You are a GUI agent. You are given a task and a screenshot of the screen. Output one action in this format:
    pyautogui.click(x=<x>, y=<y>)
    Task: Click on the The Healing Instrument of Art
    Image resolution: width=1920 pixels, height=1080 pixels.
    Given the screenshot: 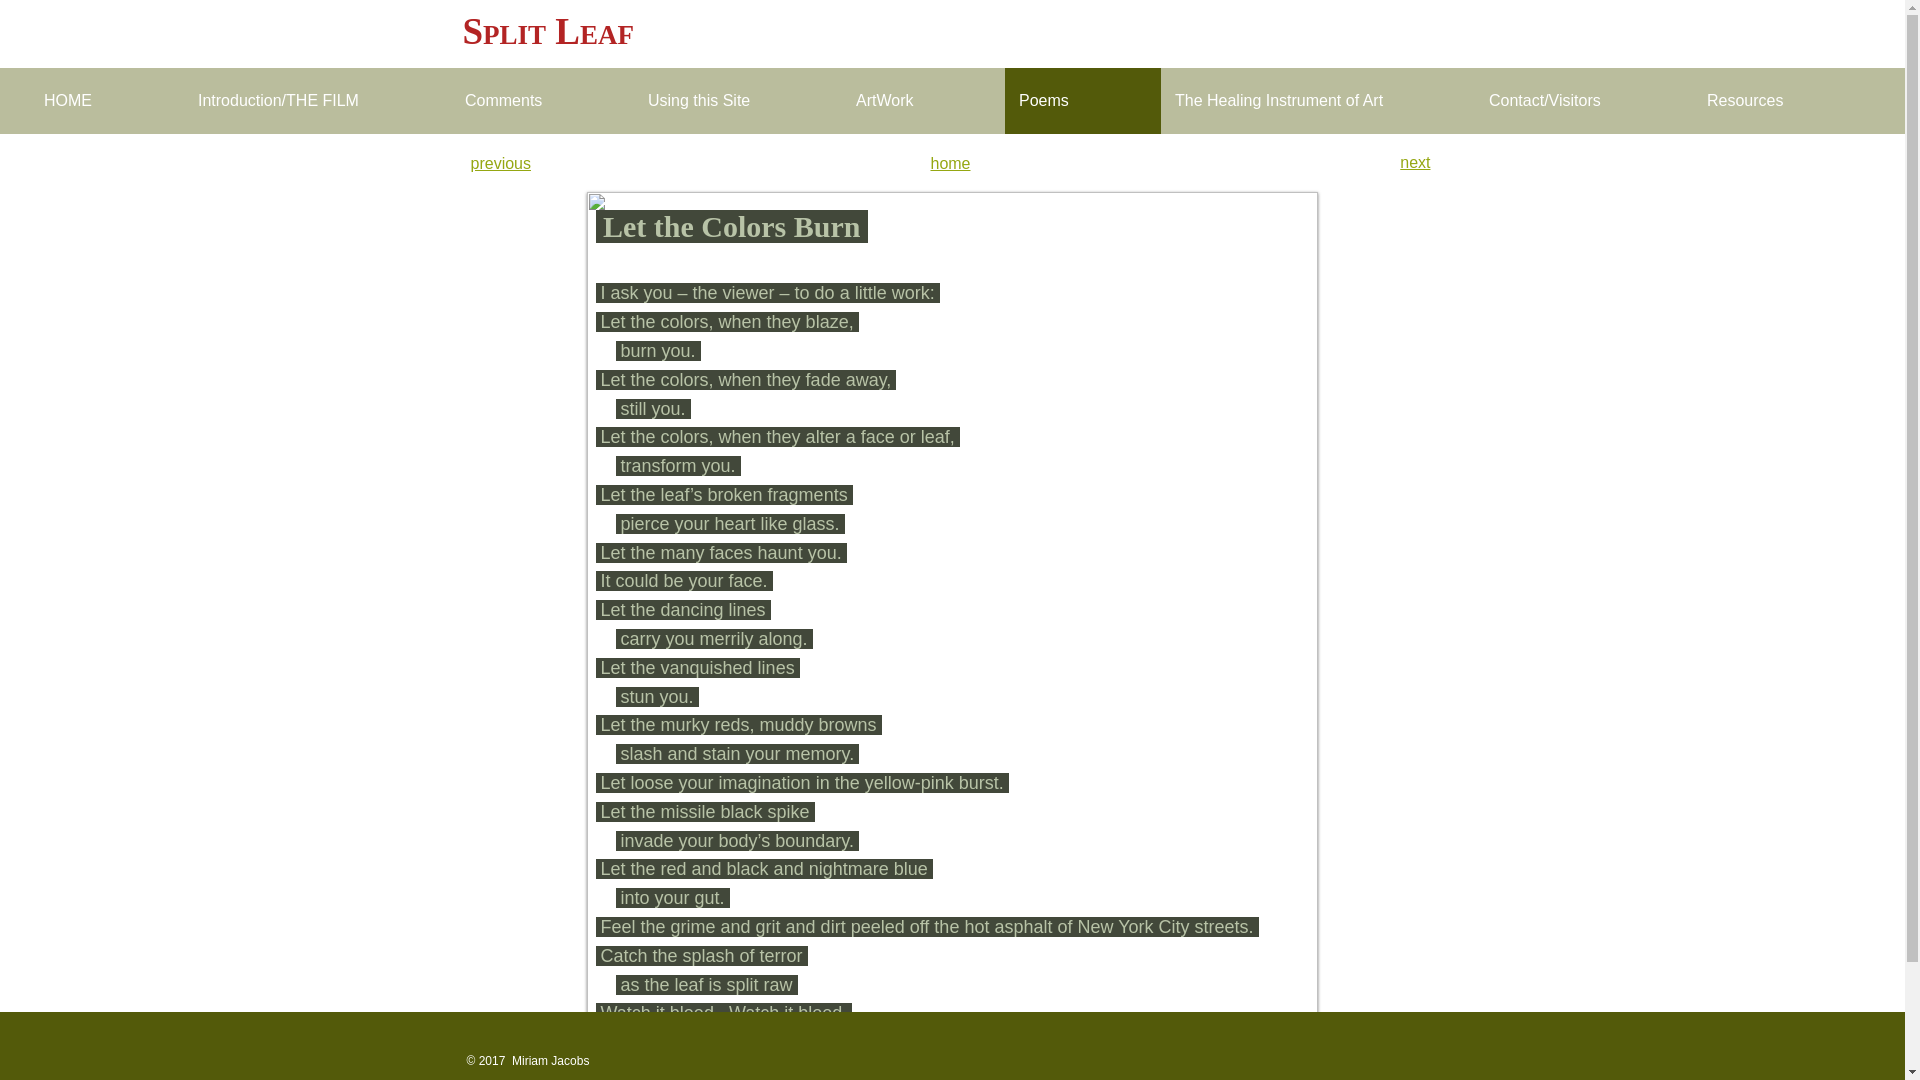 What is the action you would take?
    pyautogui.click(x=1318, y=100)
    